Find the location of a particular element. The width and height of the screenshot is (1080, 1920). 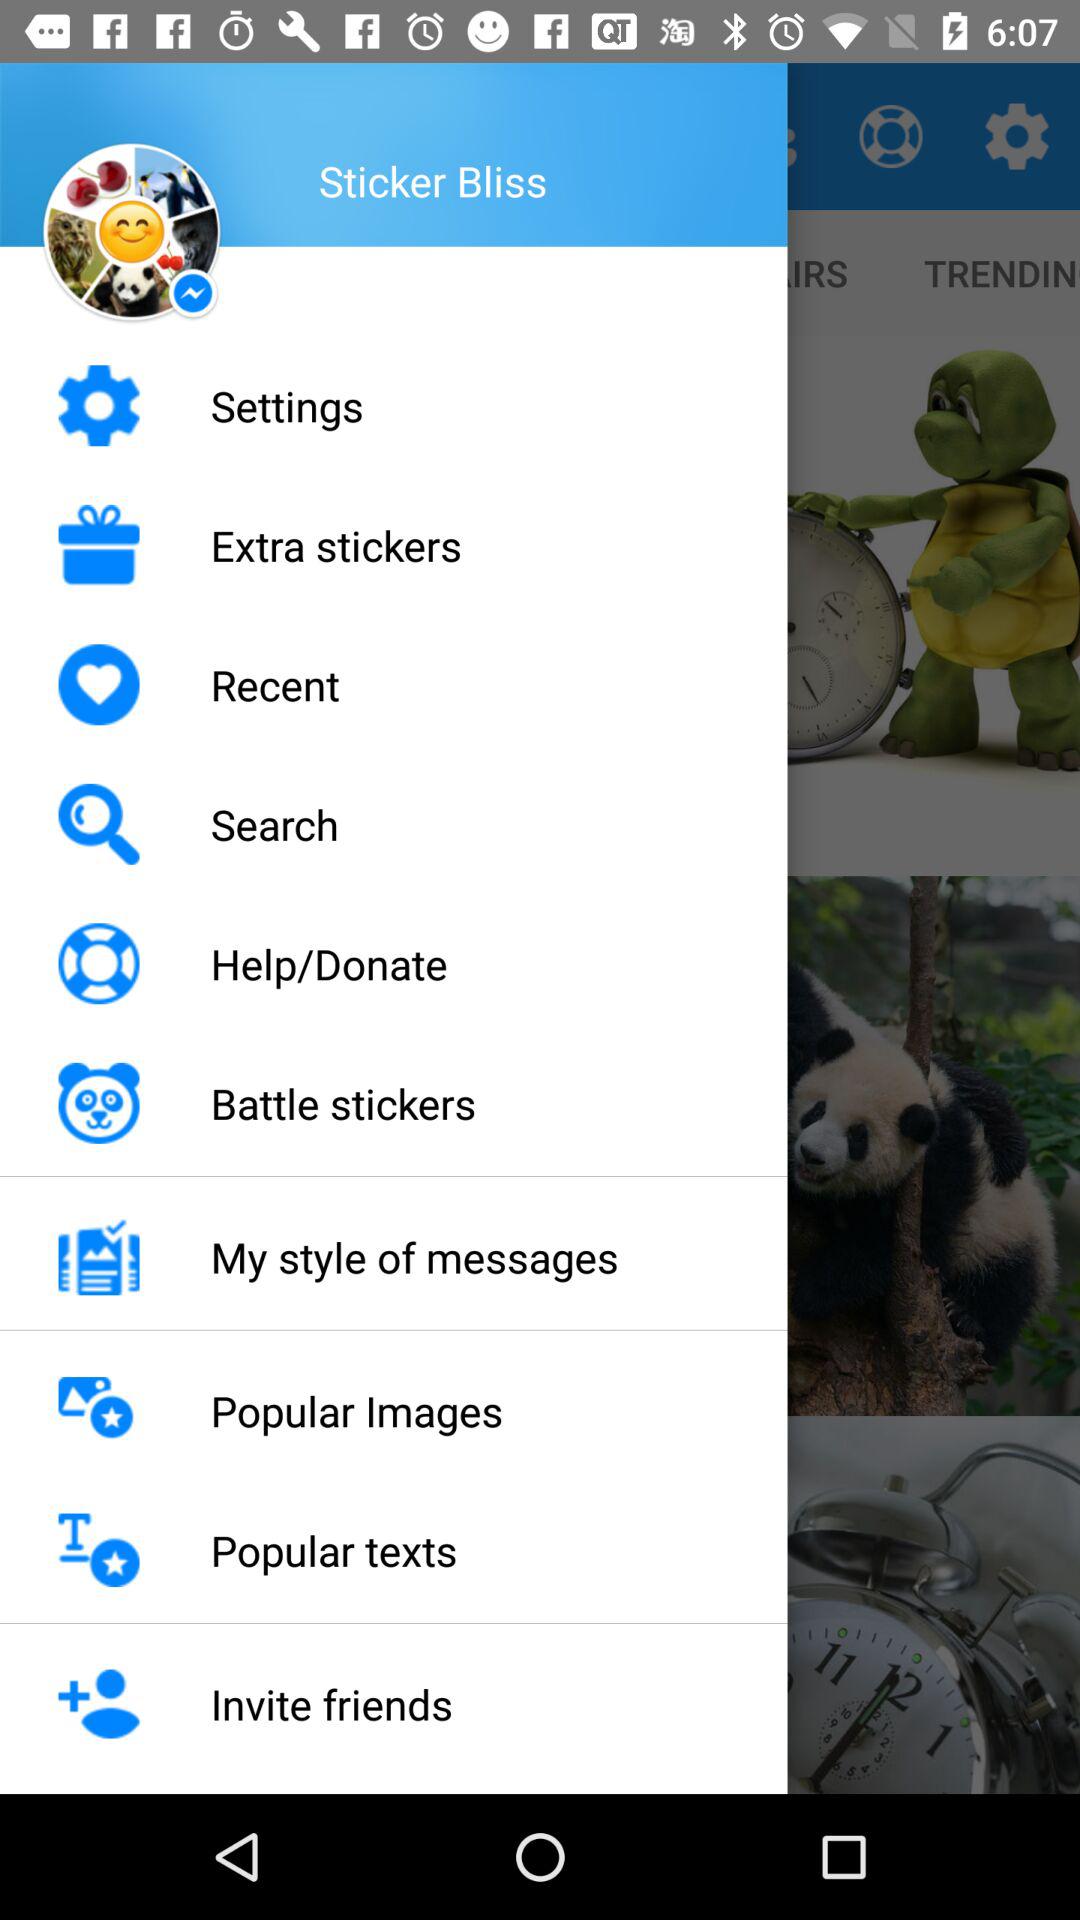

take the turtle image right to settings is located at coordinates (810, 606).